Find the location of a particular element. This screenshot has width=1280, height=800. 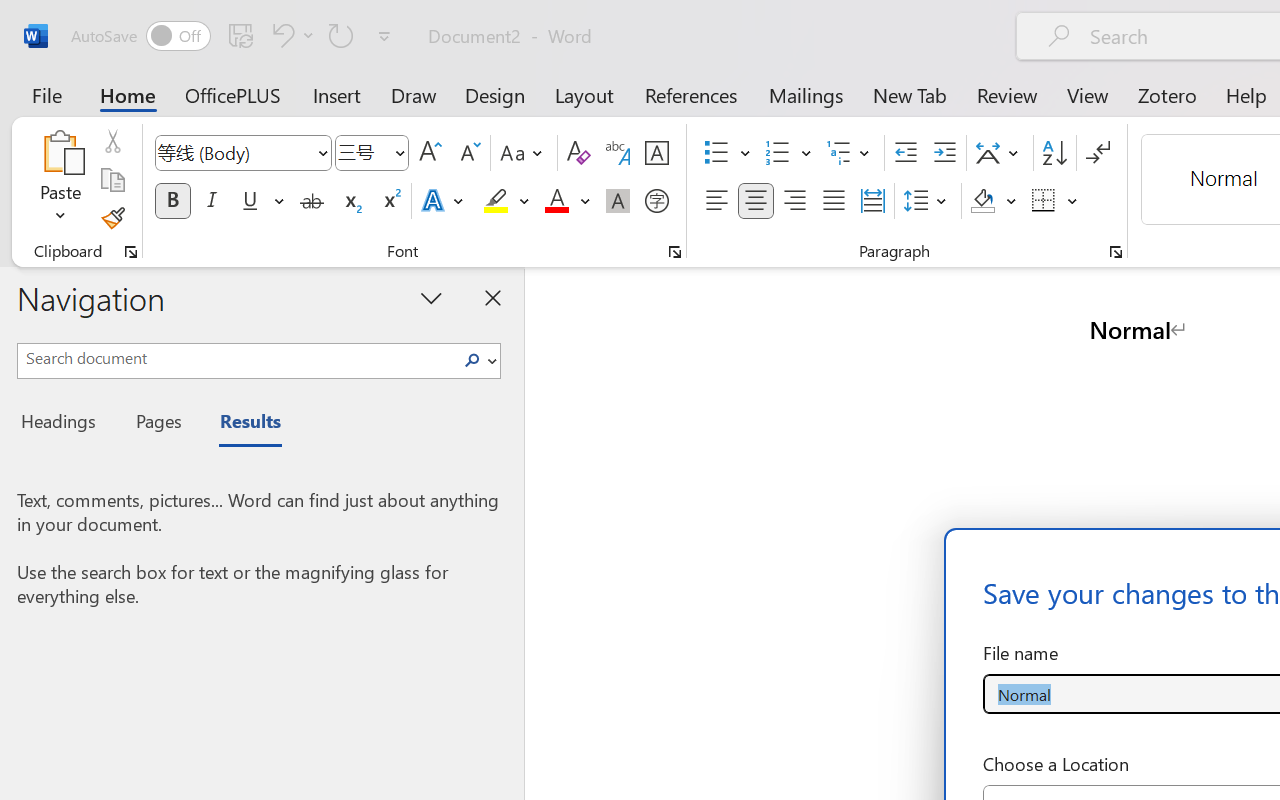

References is located at coordinates (690, 94).